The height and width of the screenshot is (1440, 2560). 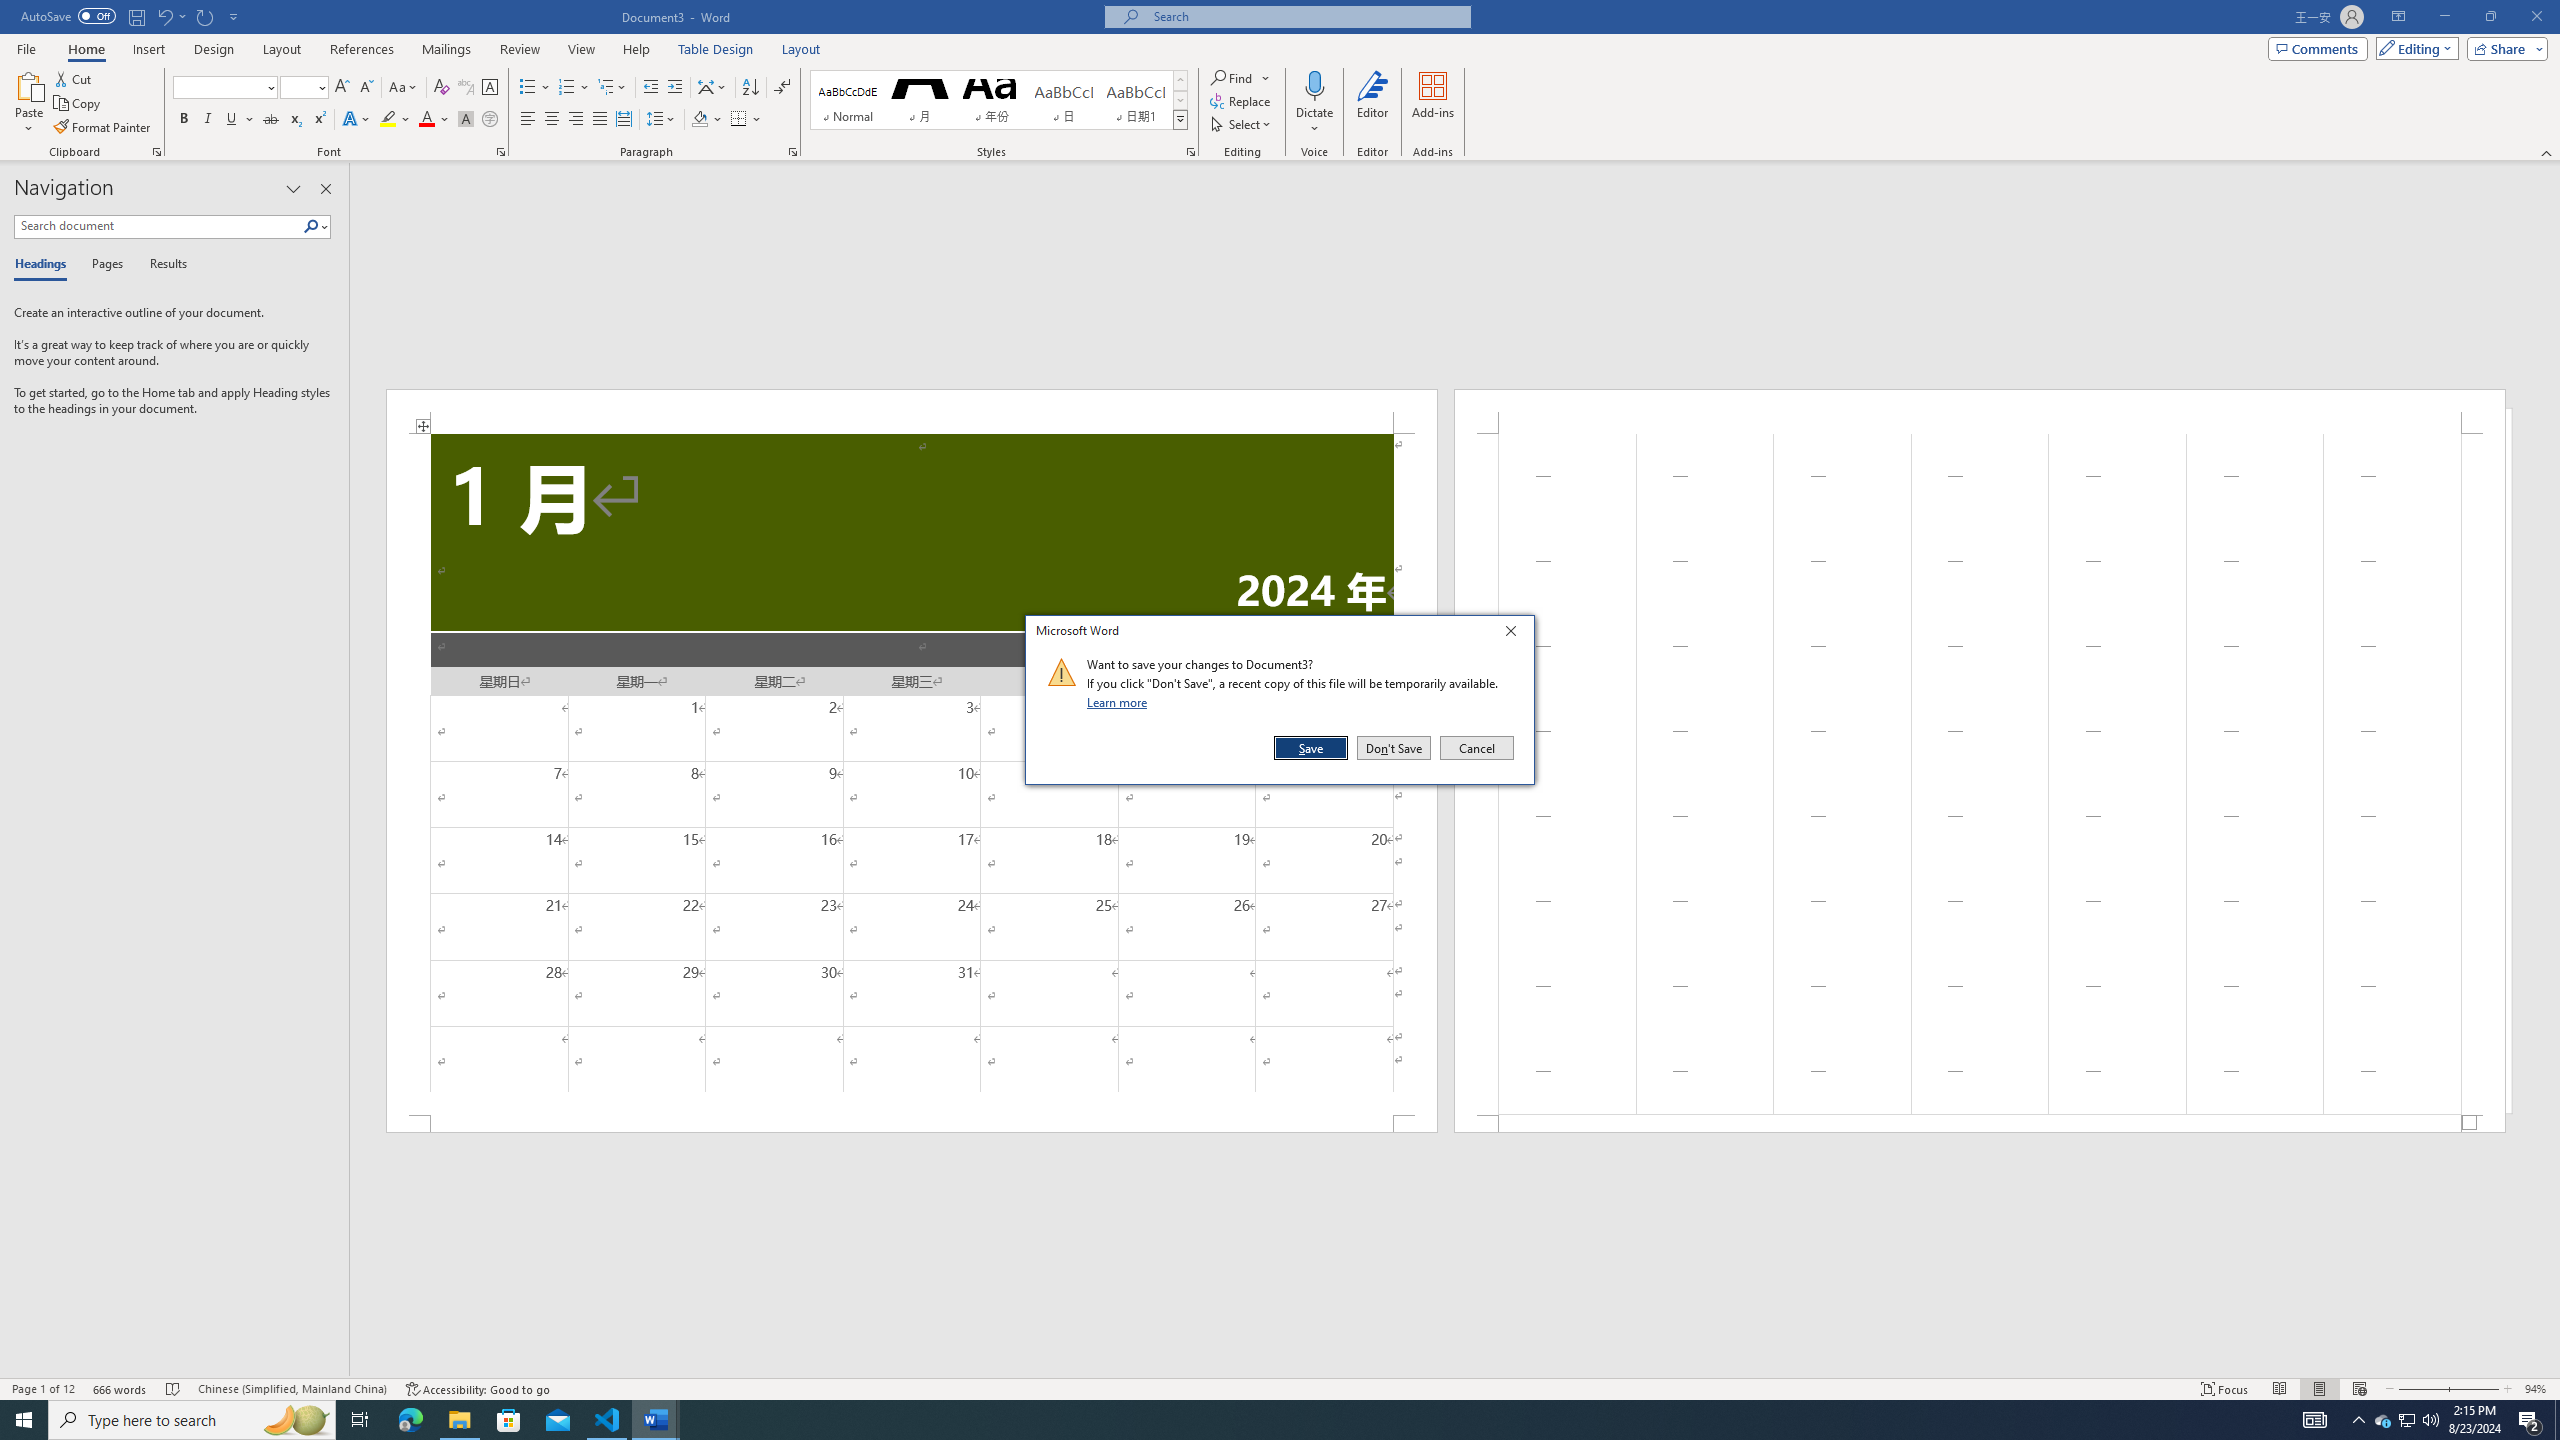 What do you see at coordinates (320, 86) in the screenshot?
I see `Open` at bounding box center [320, 86].